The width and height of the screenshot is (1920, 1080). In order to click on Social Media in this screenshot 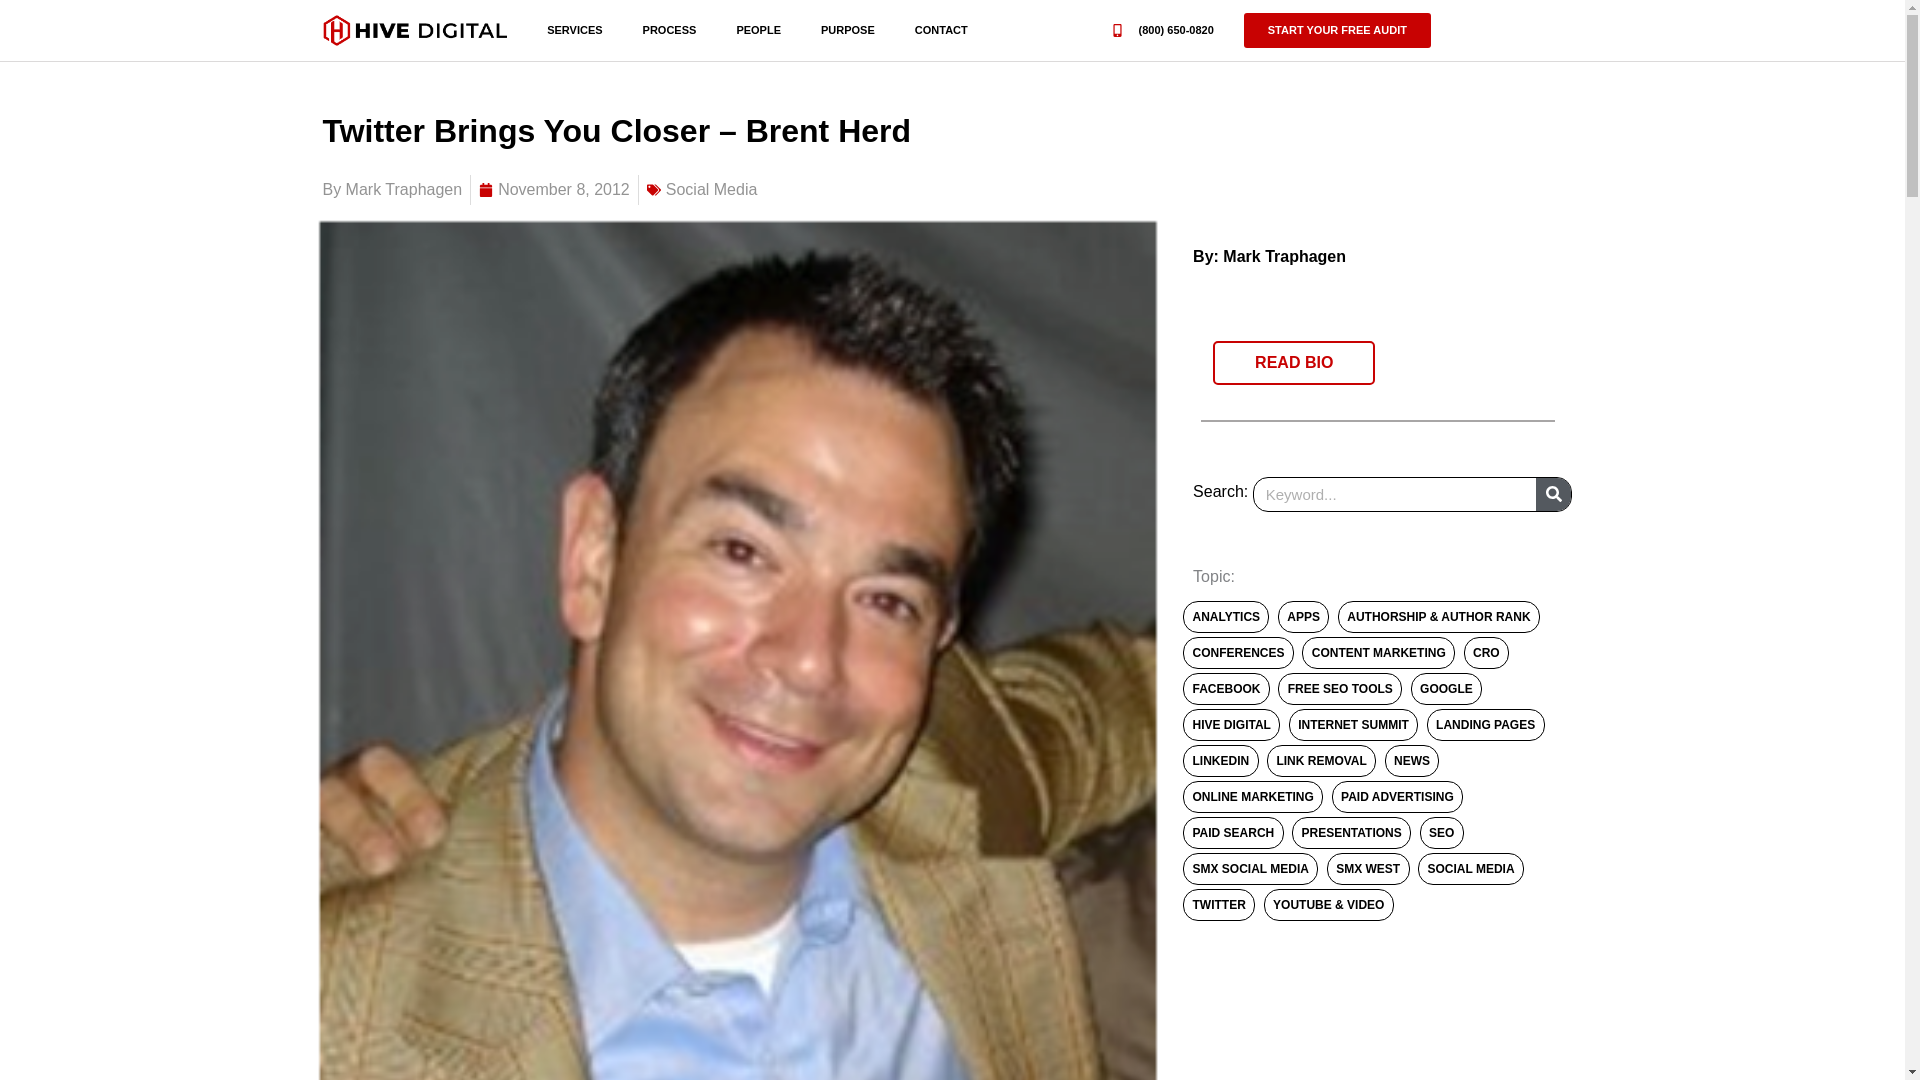, I will do `click(712, 189)`.